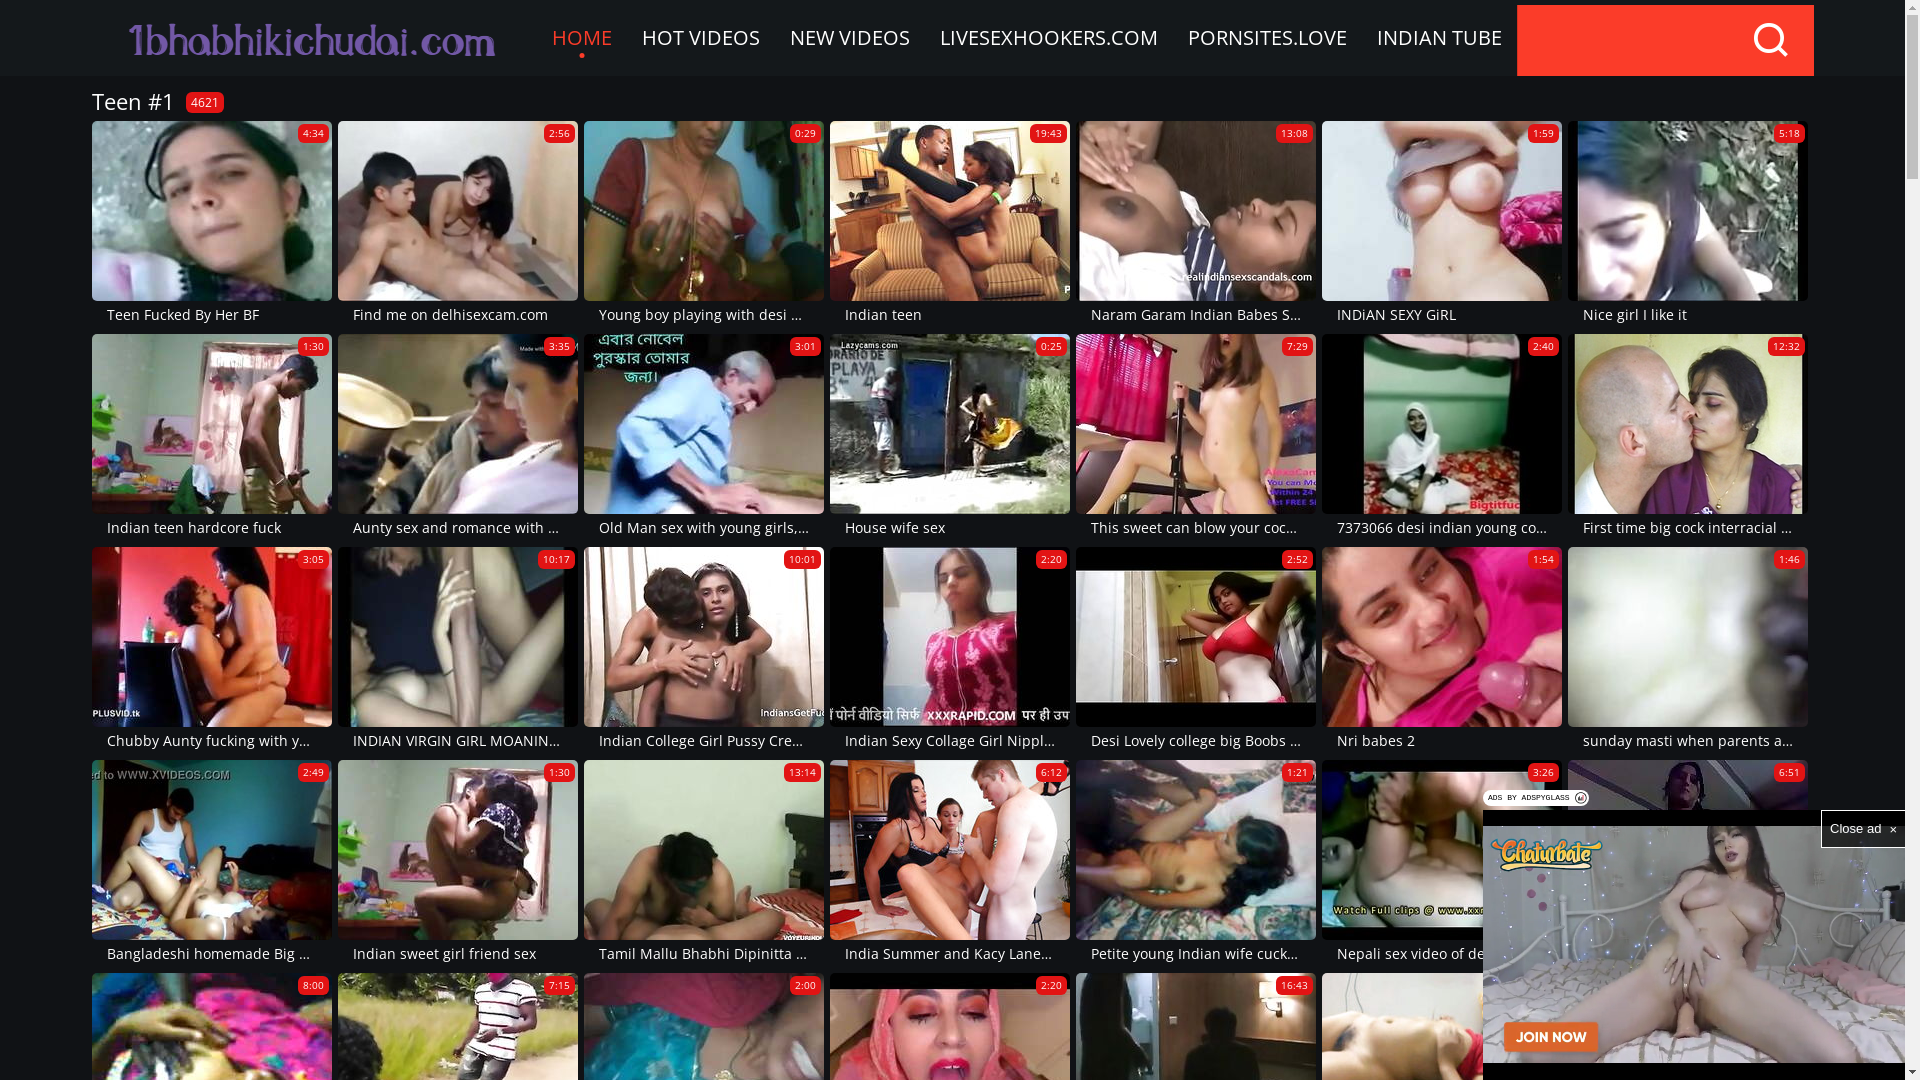 This screenshot has width=1920, height=1080. Describe the element at coordinates (1536, 798) in the screenshot. I see `ADS BY ADSPYGLASS` at that location.